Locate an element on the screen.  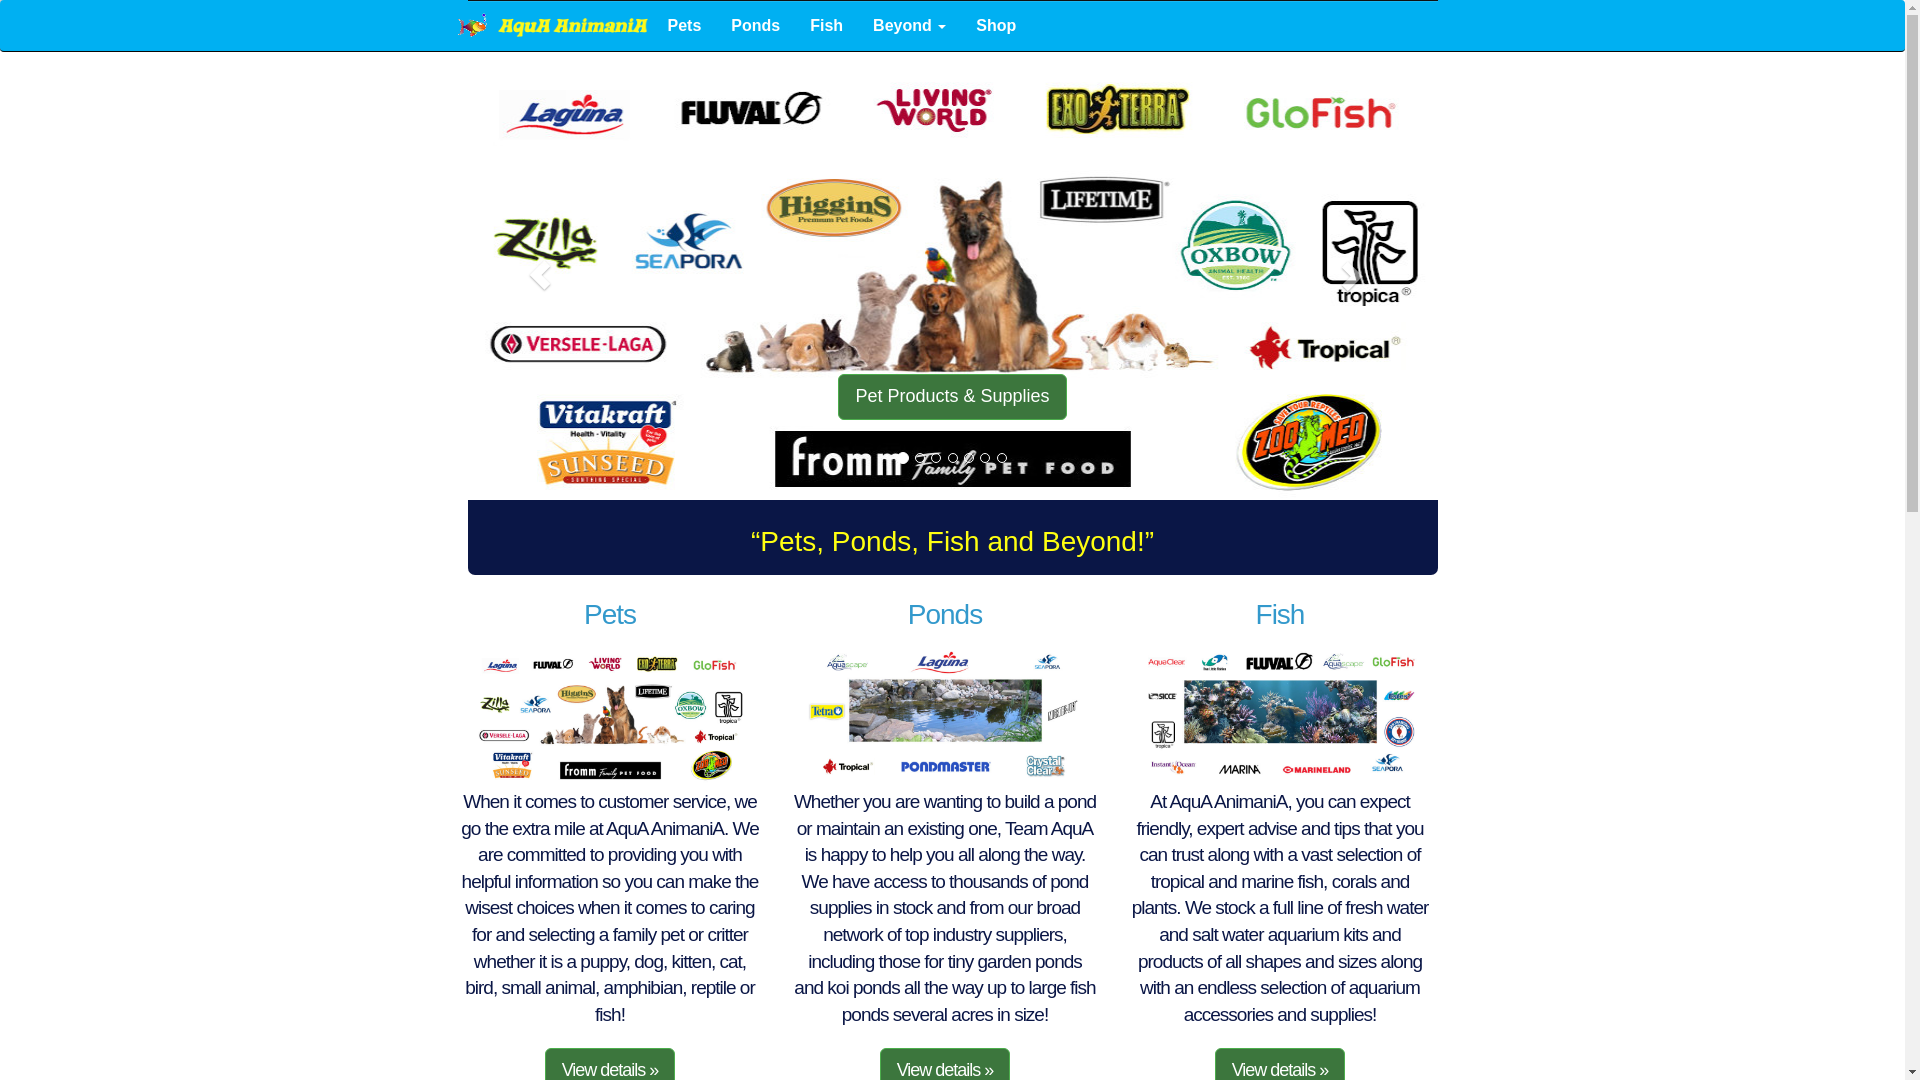
Beyond is located at coordinates (910, 26).